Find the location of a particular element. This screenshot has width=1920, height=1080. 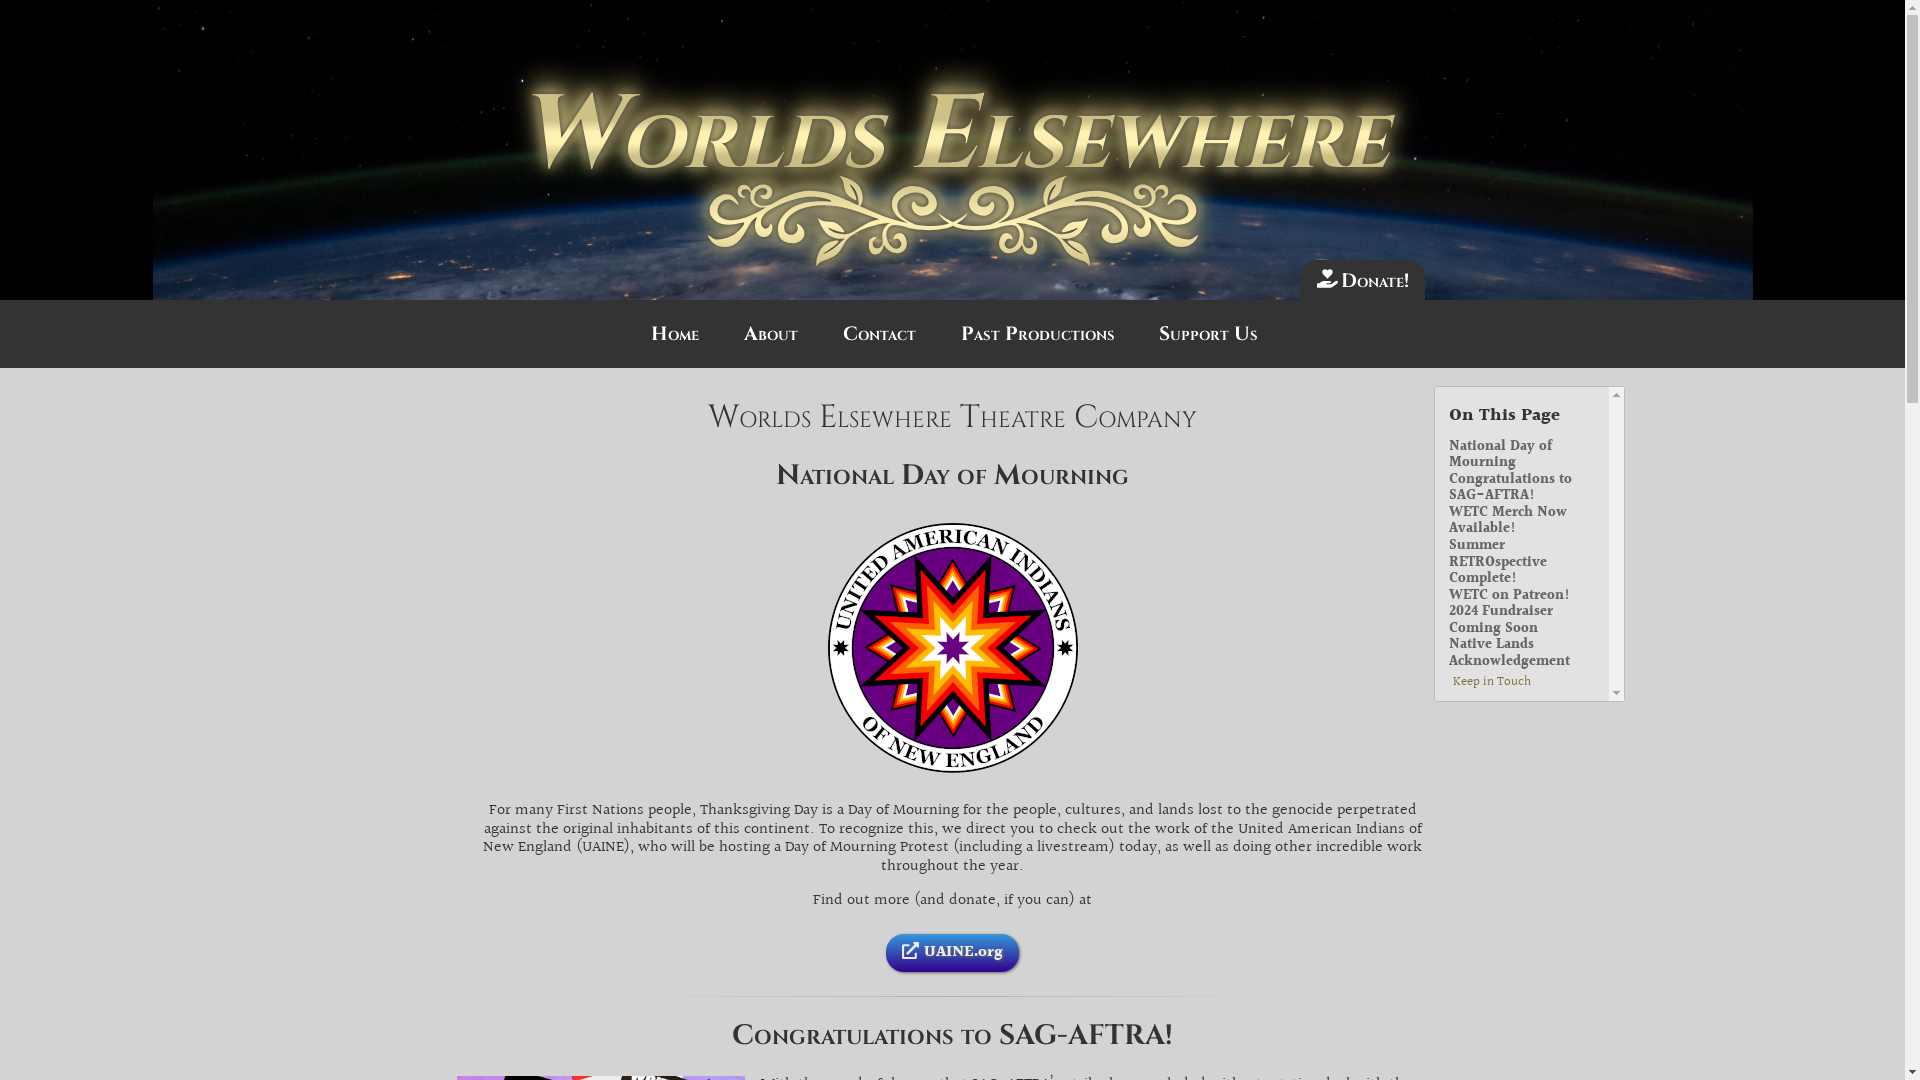

Donate! is located at coordinates (1363, 280).